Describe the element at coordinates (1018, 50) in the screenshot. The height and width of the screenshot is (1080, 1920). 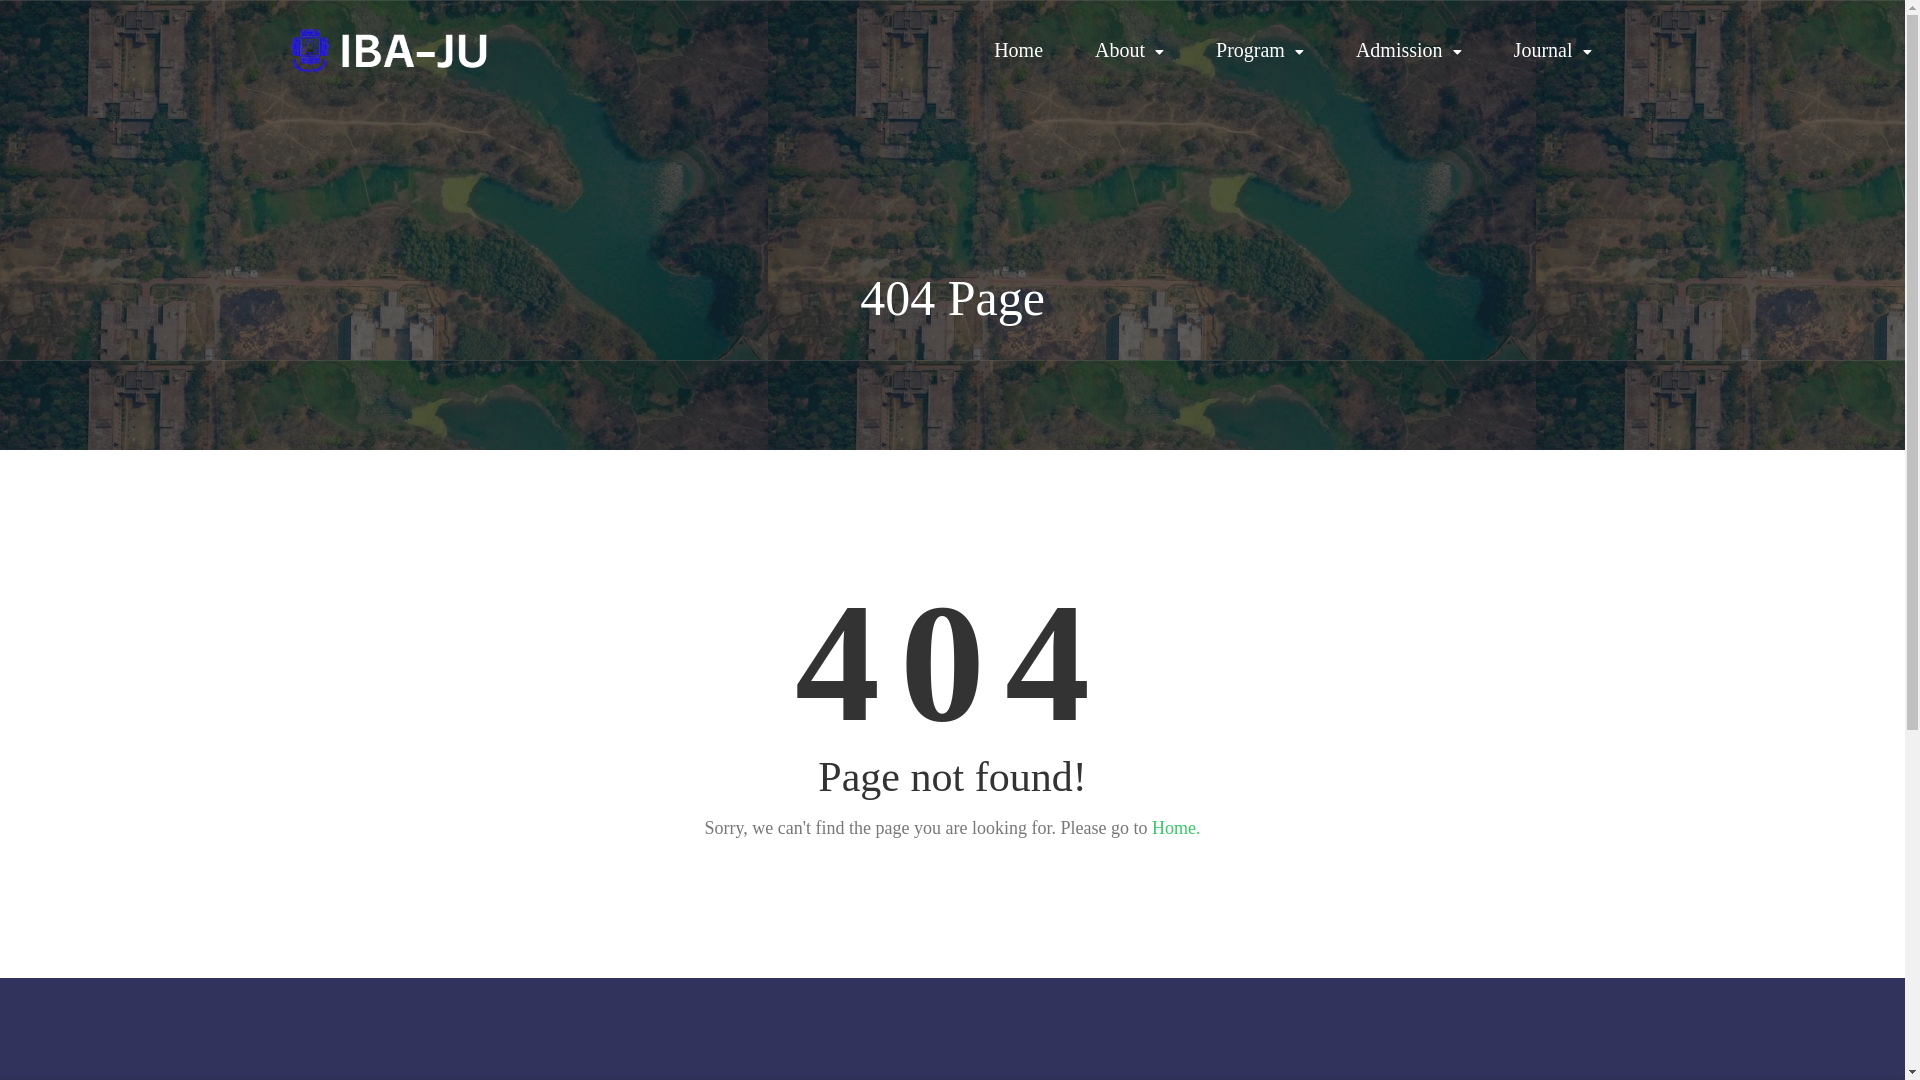
I see `Home` at that location.